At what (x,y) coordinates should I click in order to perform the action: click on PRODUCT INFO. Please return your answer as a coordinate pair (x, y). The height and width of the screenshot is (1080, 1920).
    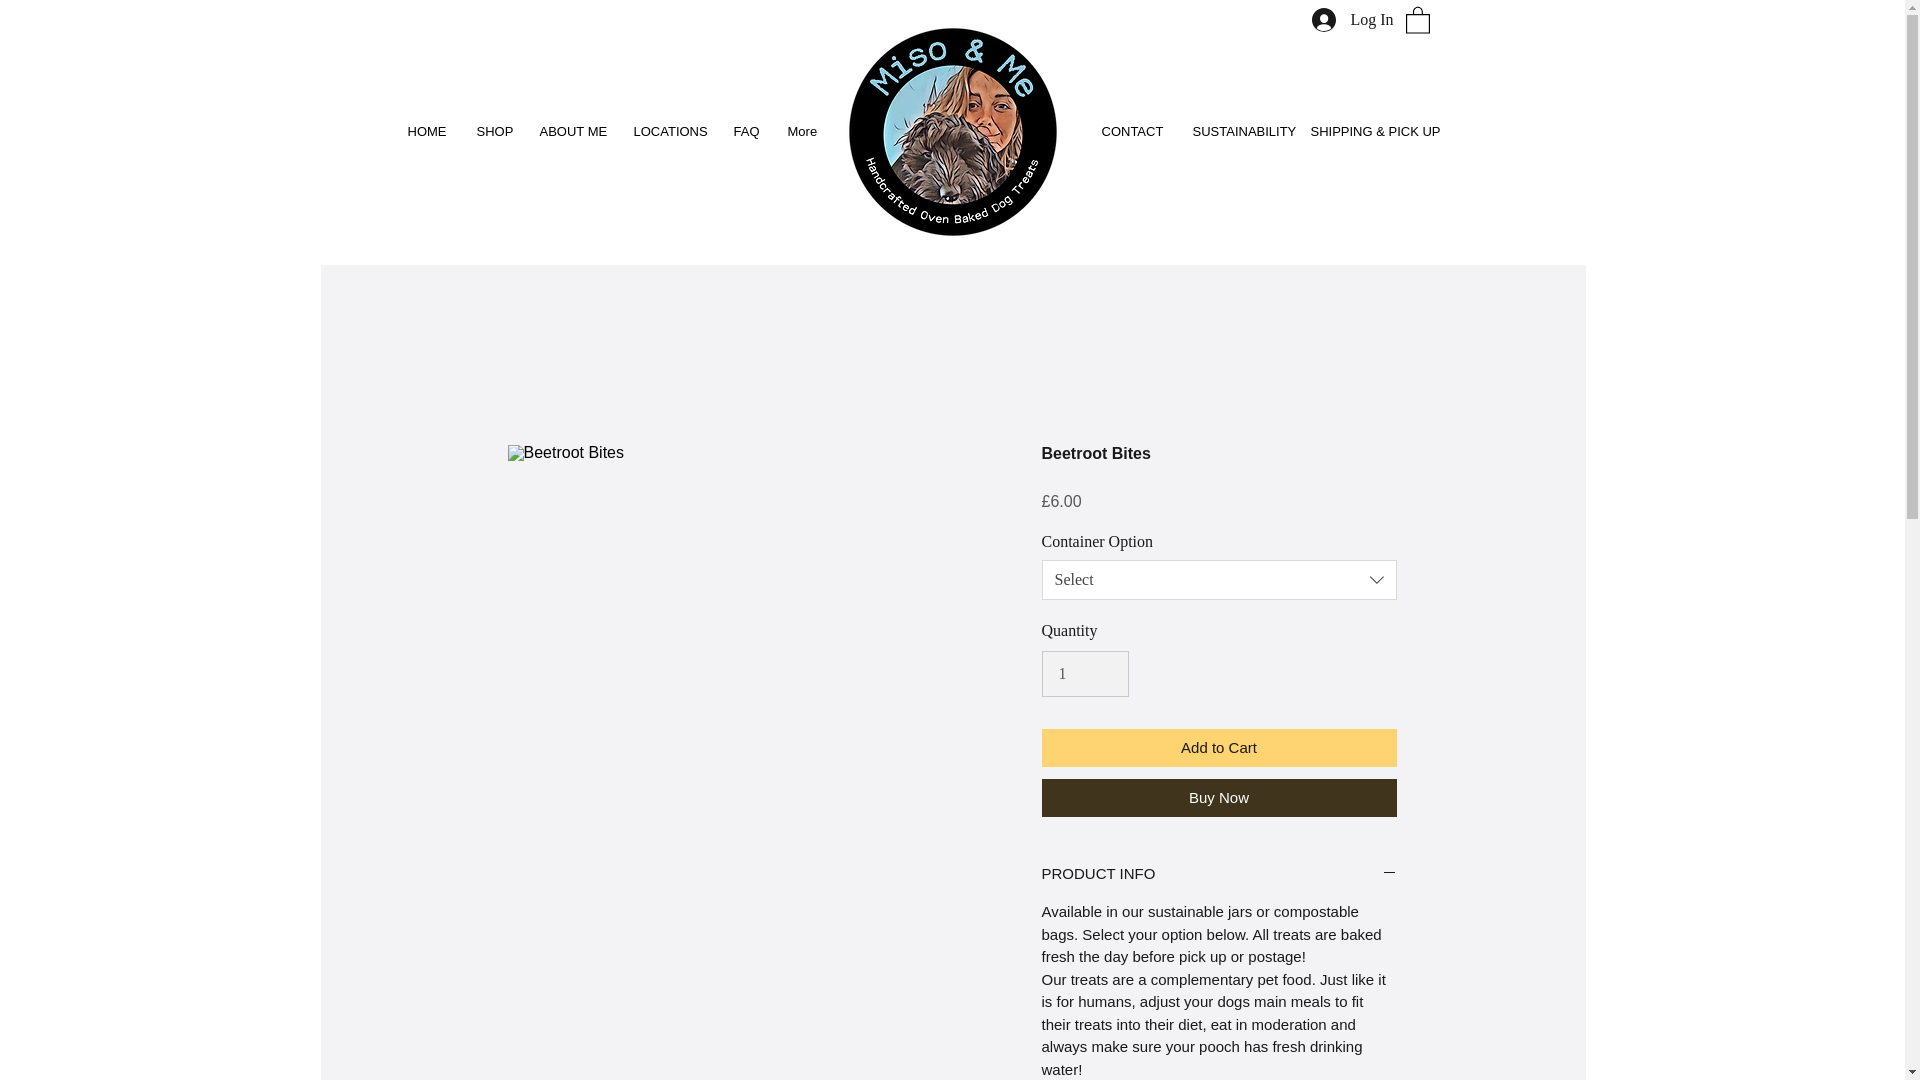
    Looking at the image, I should click on (1220, 874).